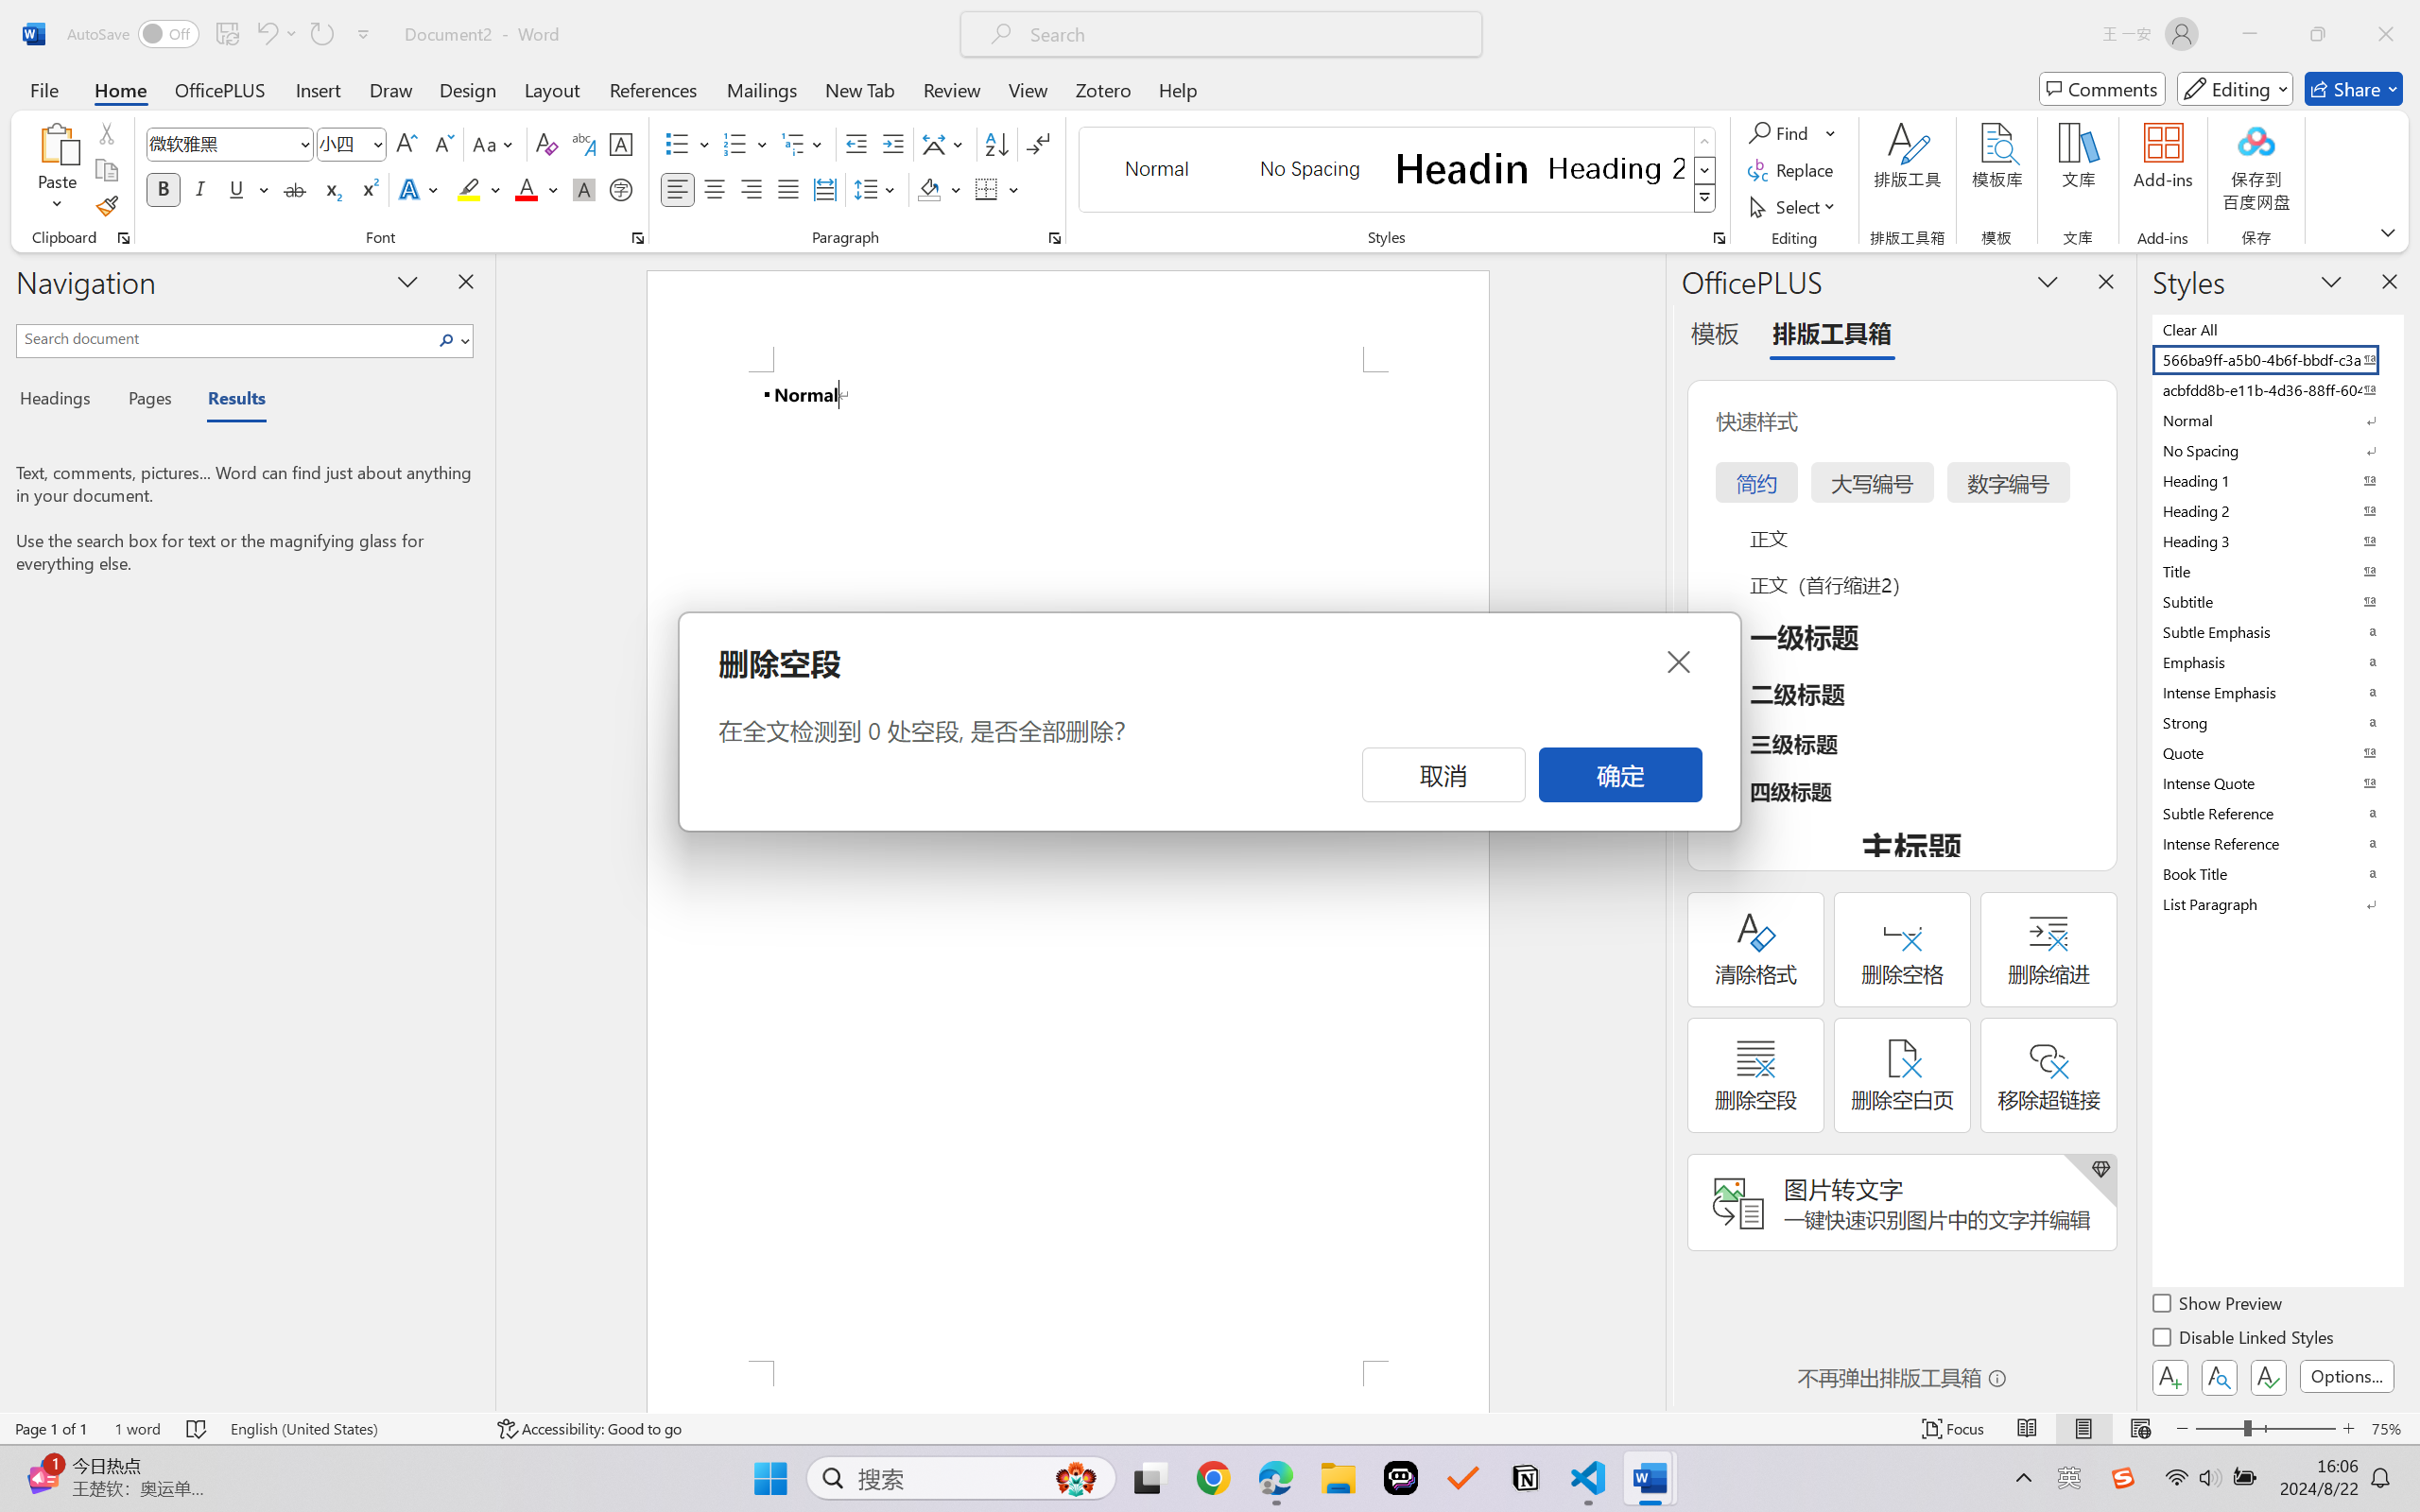  Describe the element at coordinates (892, 144) in the screenshot. I see `Increase Indent` at that location.